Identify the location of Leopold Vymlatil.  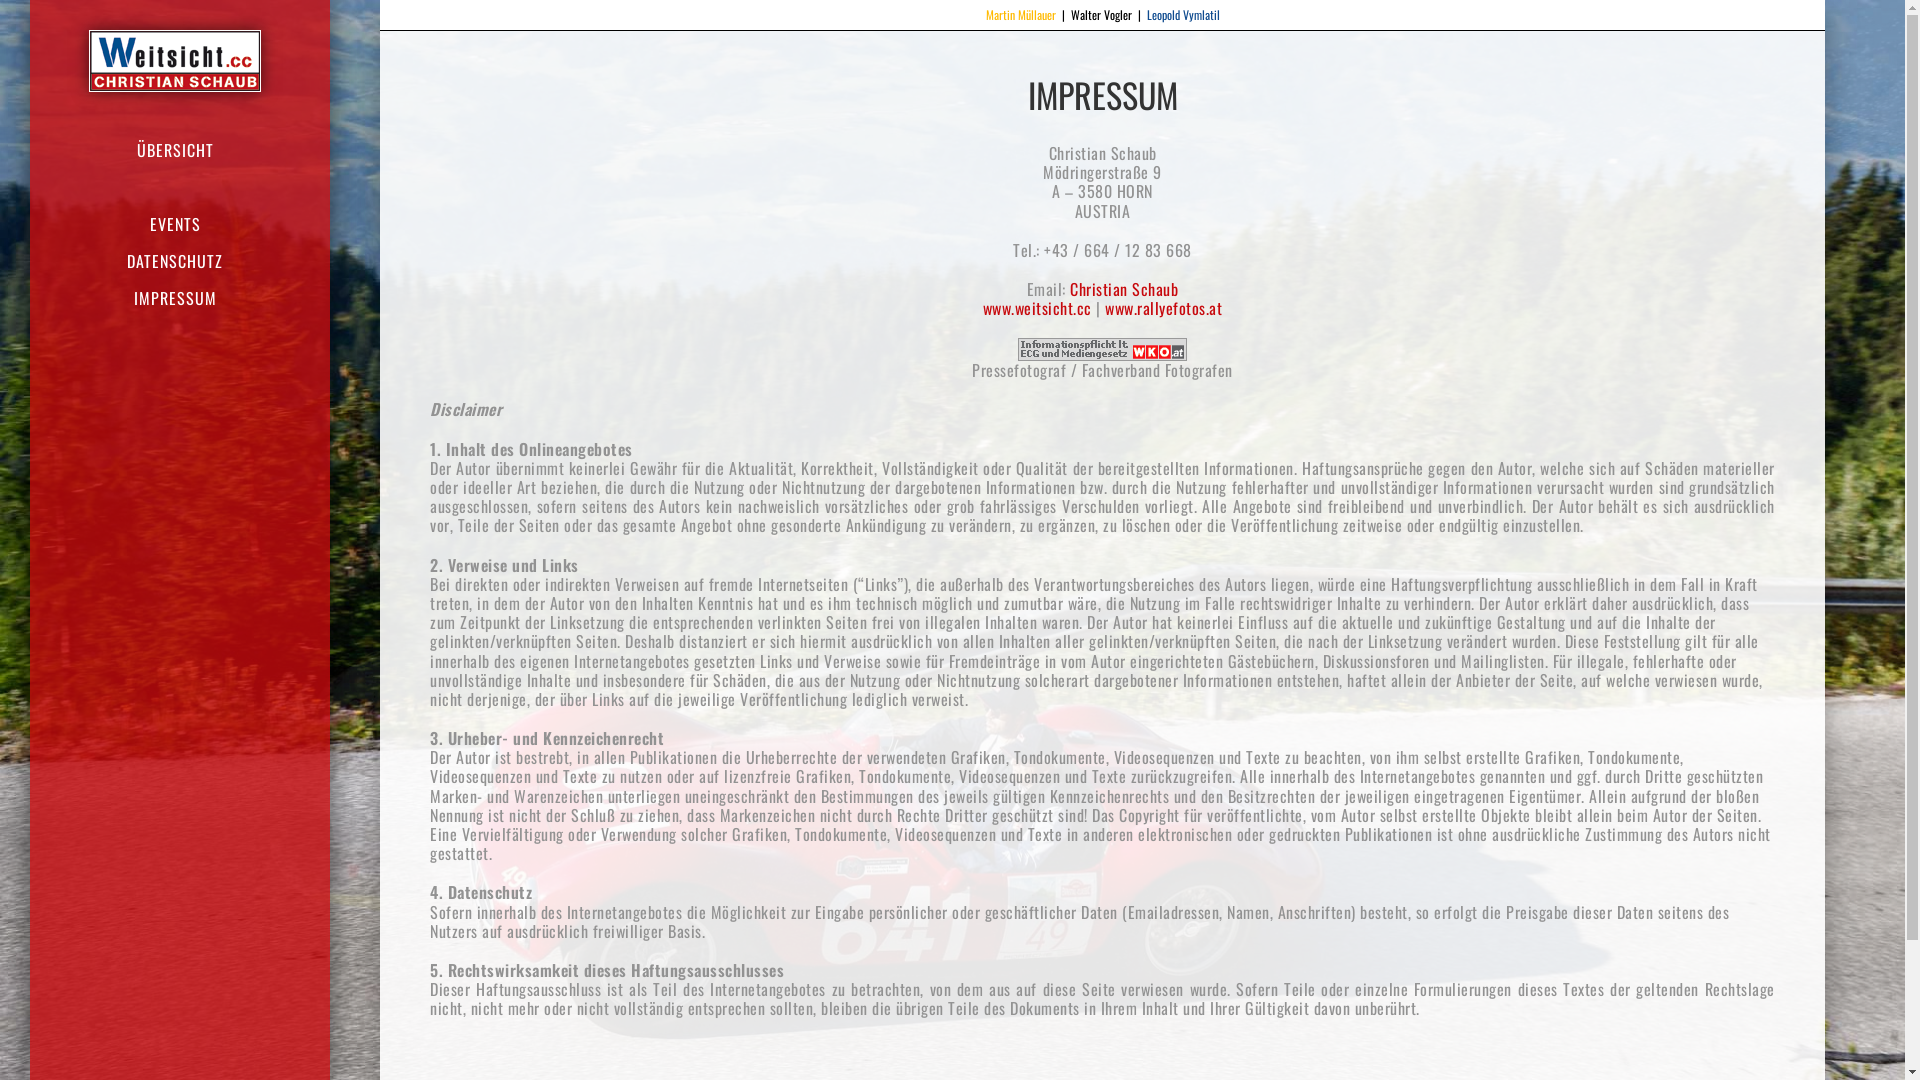
(1182, 14).